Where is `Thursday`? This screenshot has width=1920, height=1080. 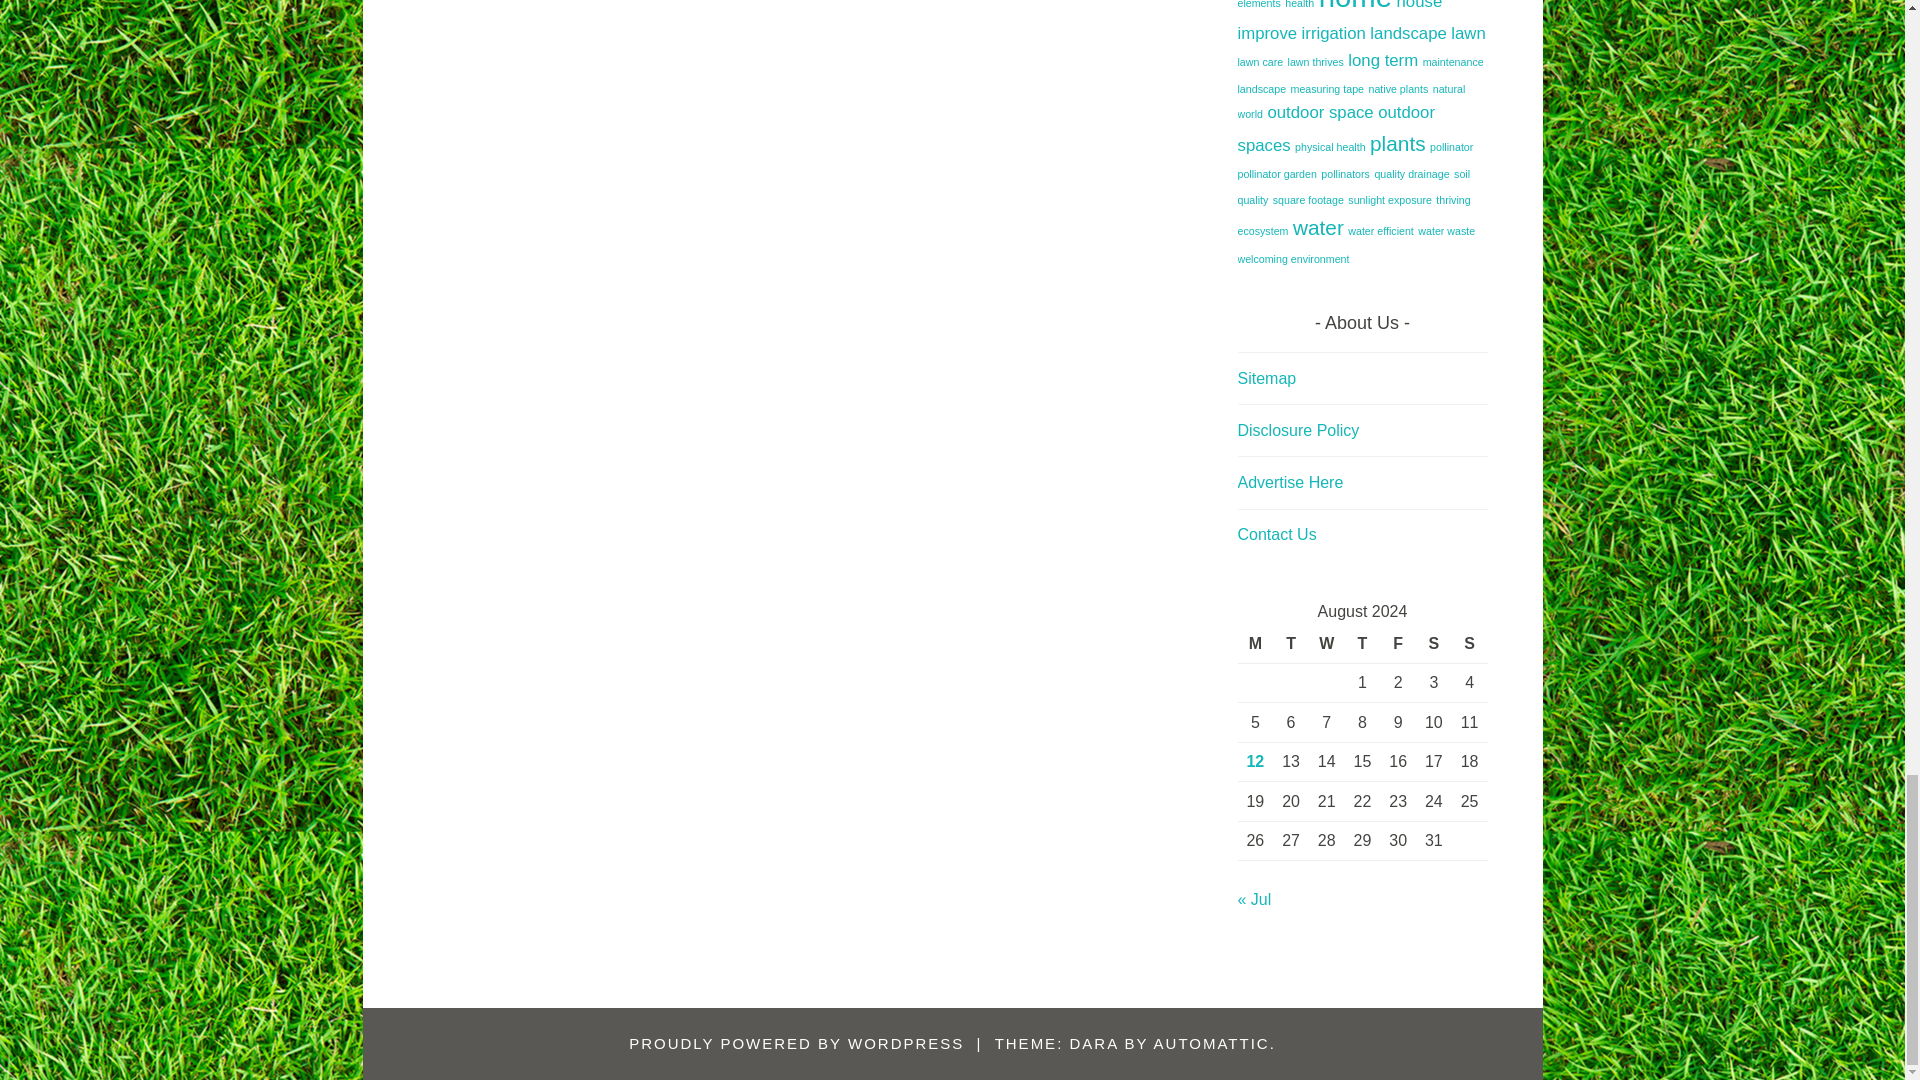
Thursday is located at coordinates (1362, 644).